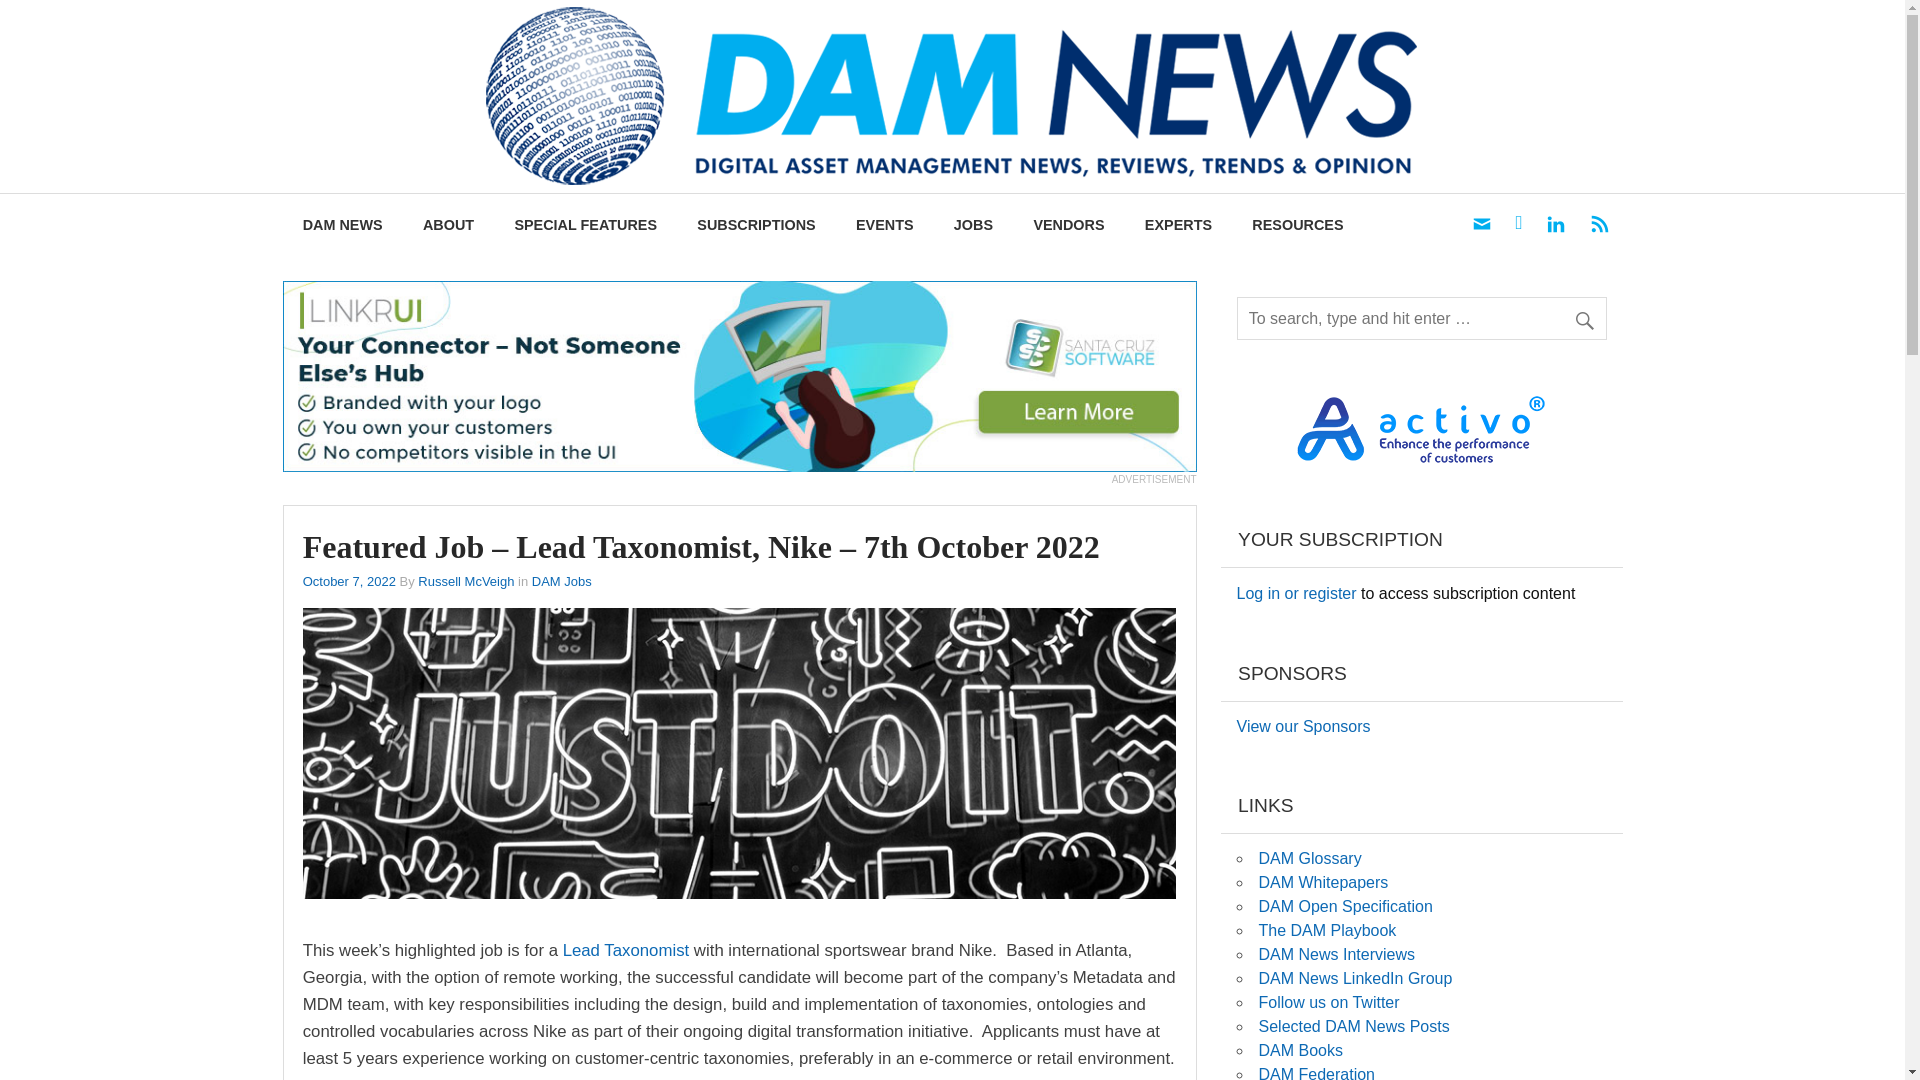 The image size is (1920, 1080). What do you see at coordinates (342, 226) in the screenshot?
I see `DAM NEWS` at bounding box center [342, 226].